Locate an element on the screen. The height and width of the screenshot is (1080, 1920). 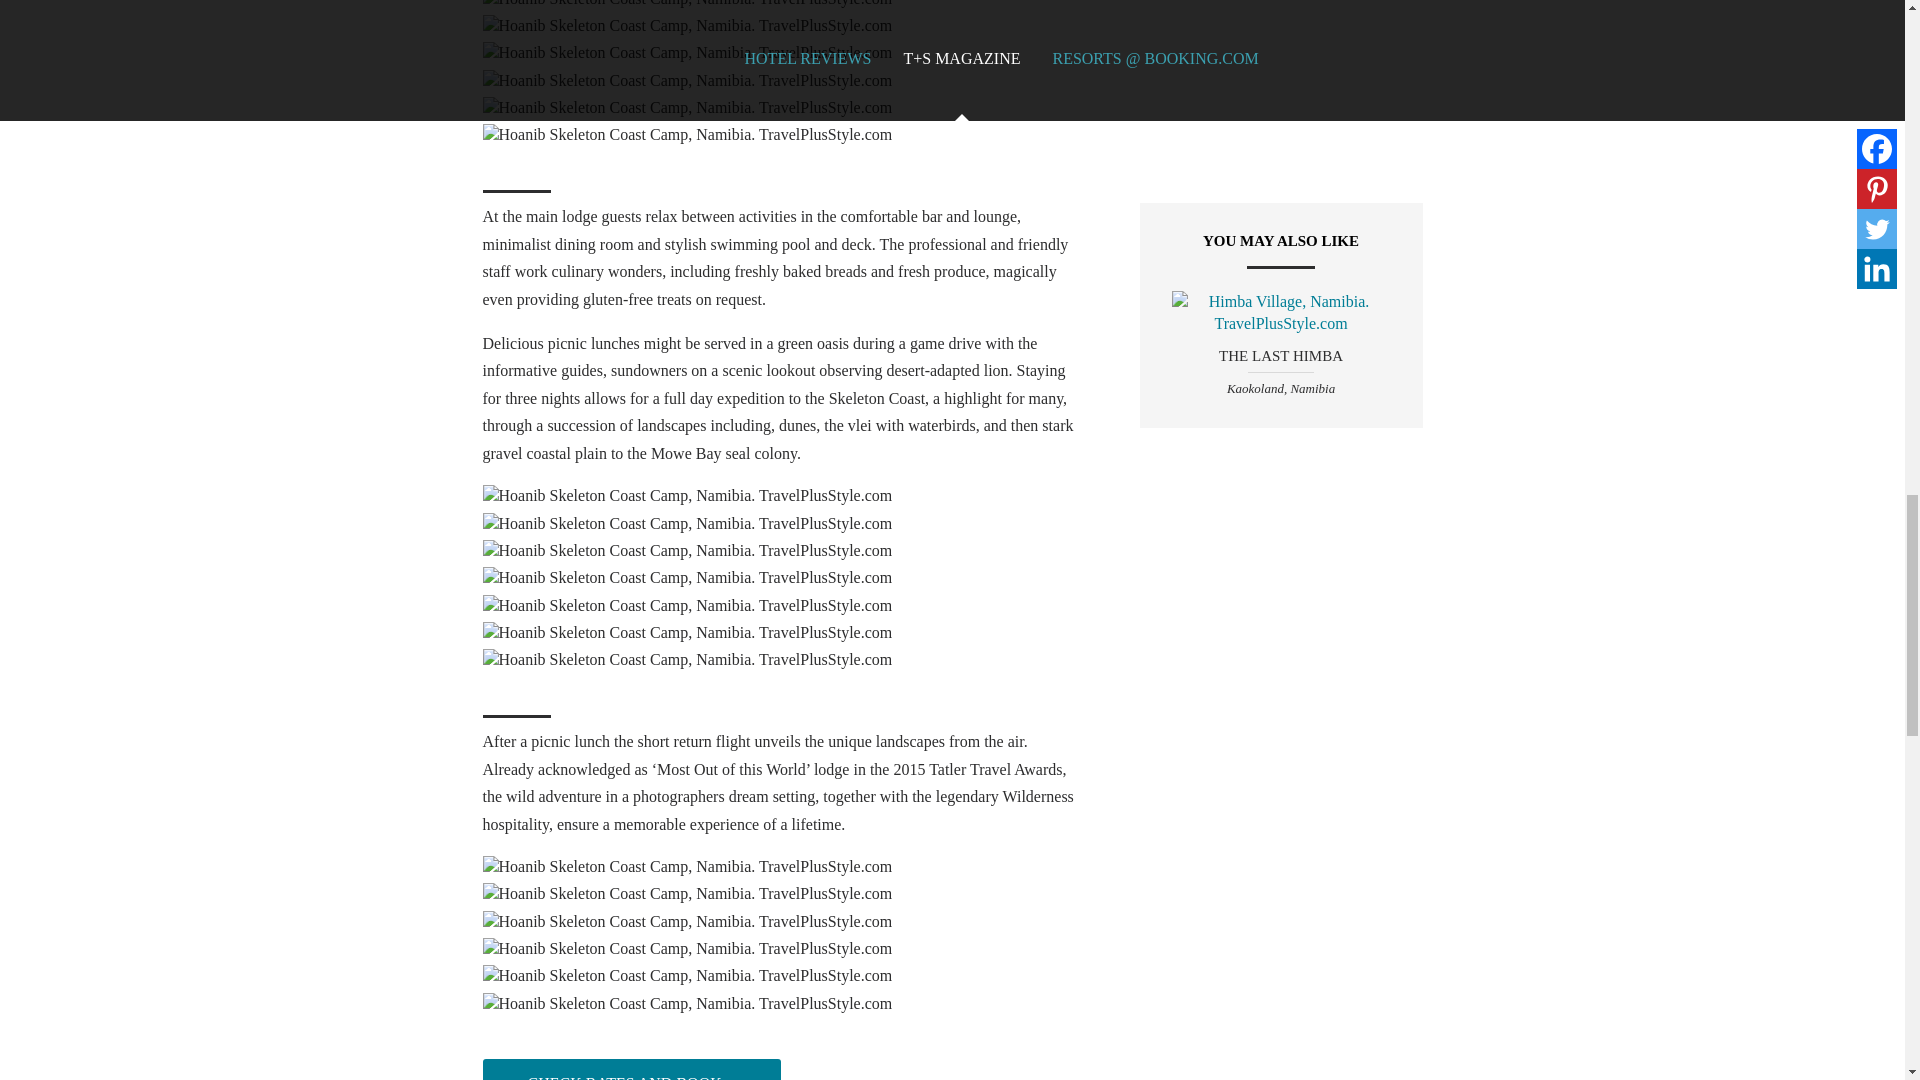
Hoanib Skeleton Coast Camp, Namibia. TravelPlusStyle.com is located at coordinates (686, 495).